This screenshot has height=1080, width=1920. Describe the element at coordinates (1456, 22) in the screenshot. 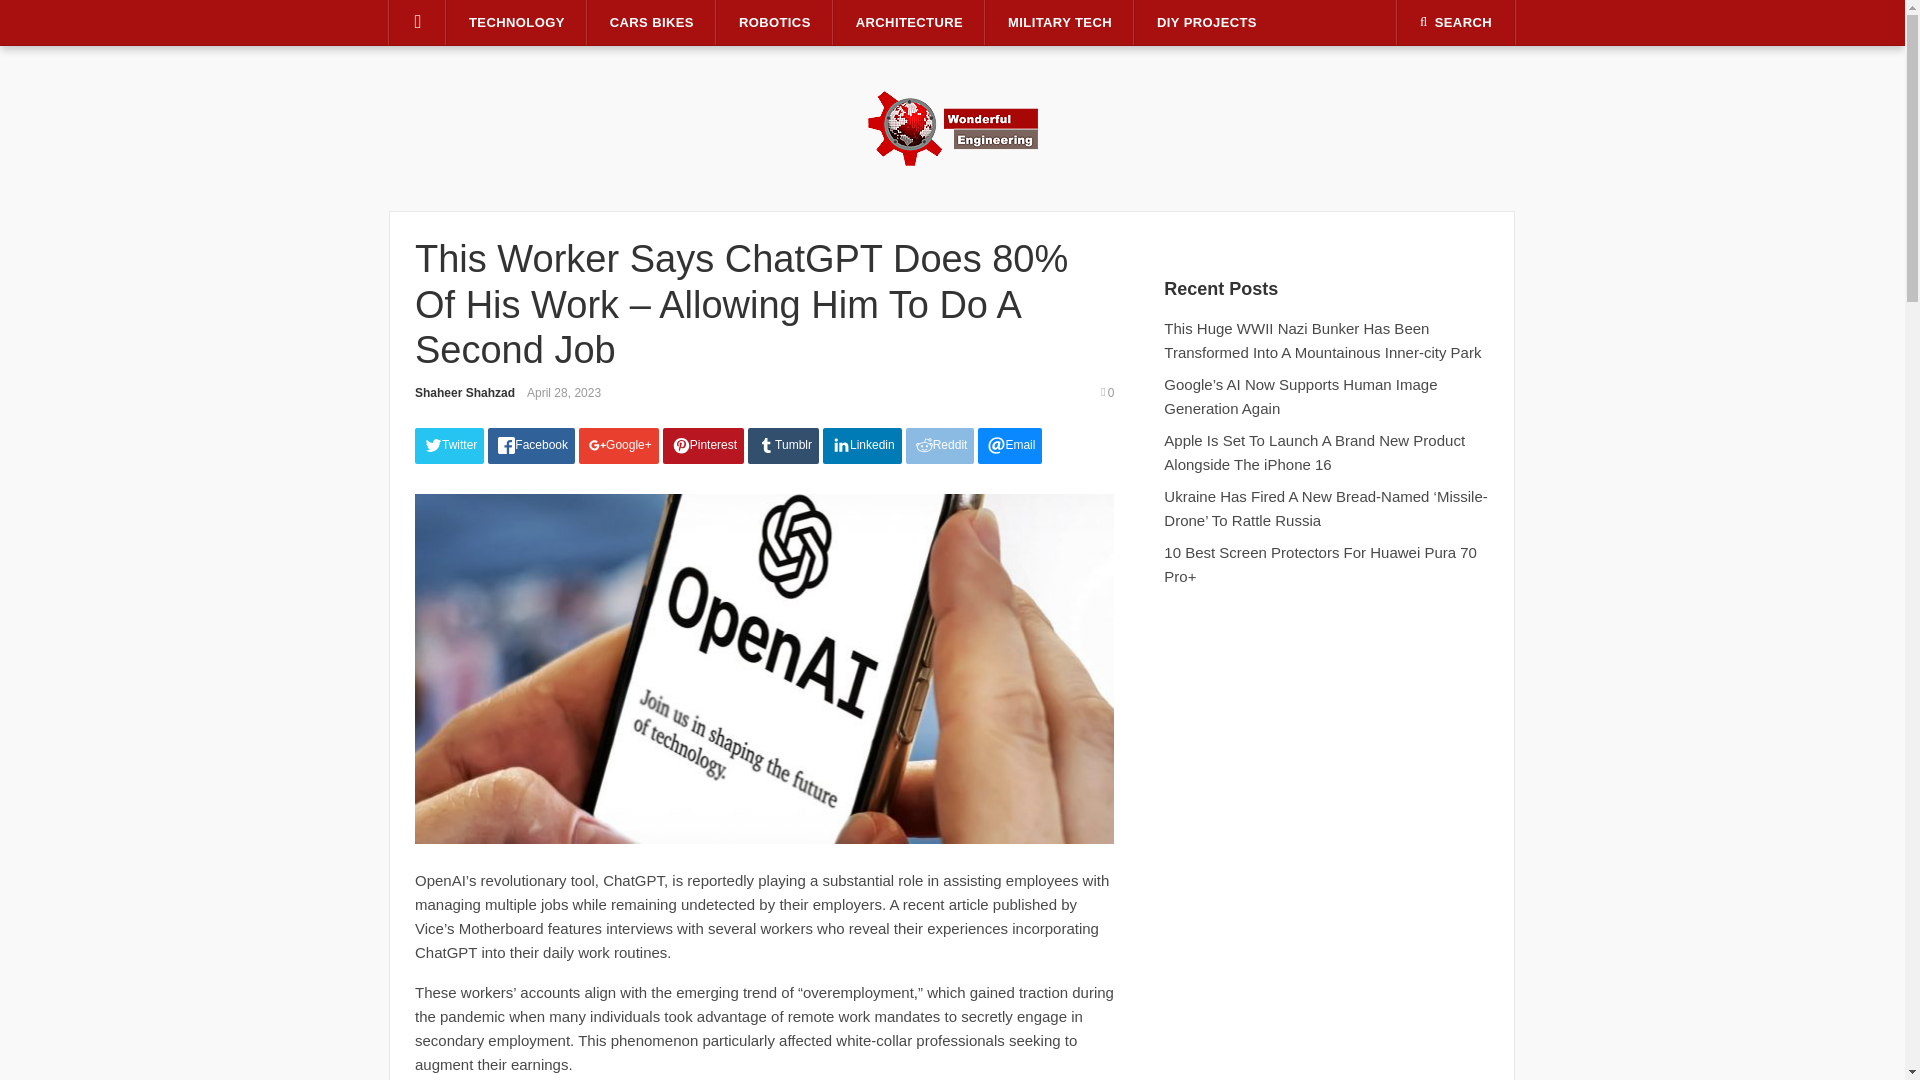

I see `SEARCH` at that location.